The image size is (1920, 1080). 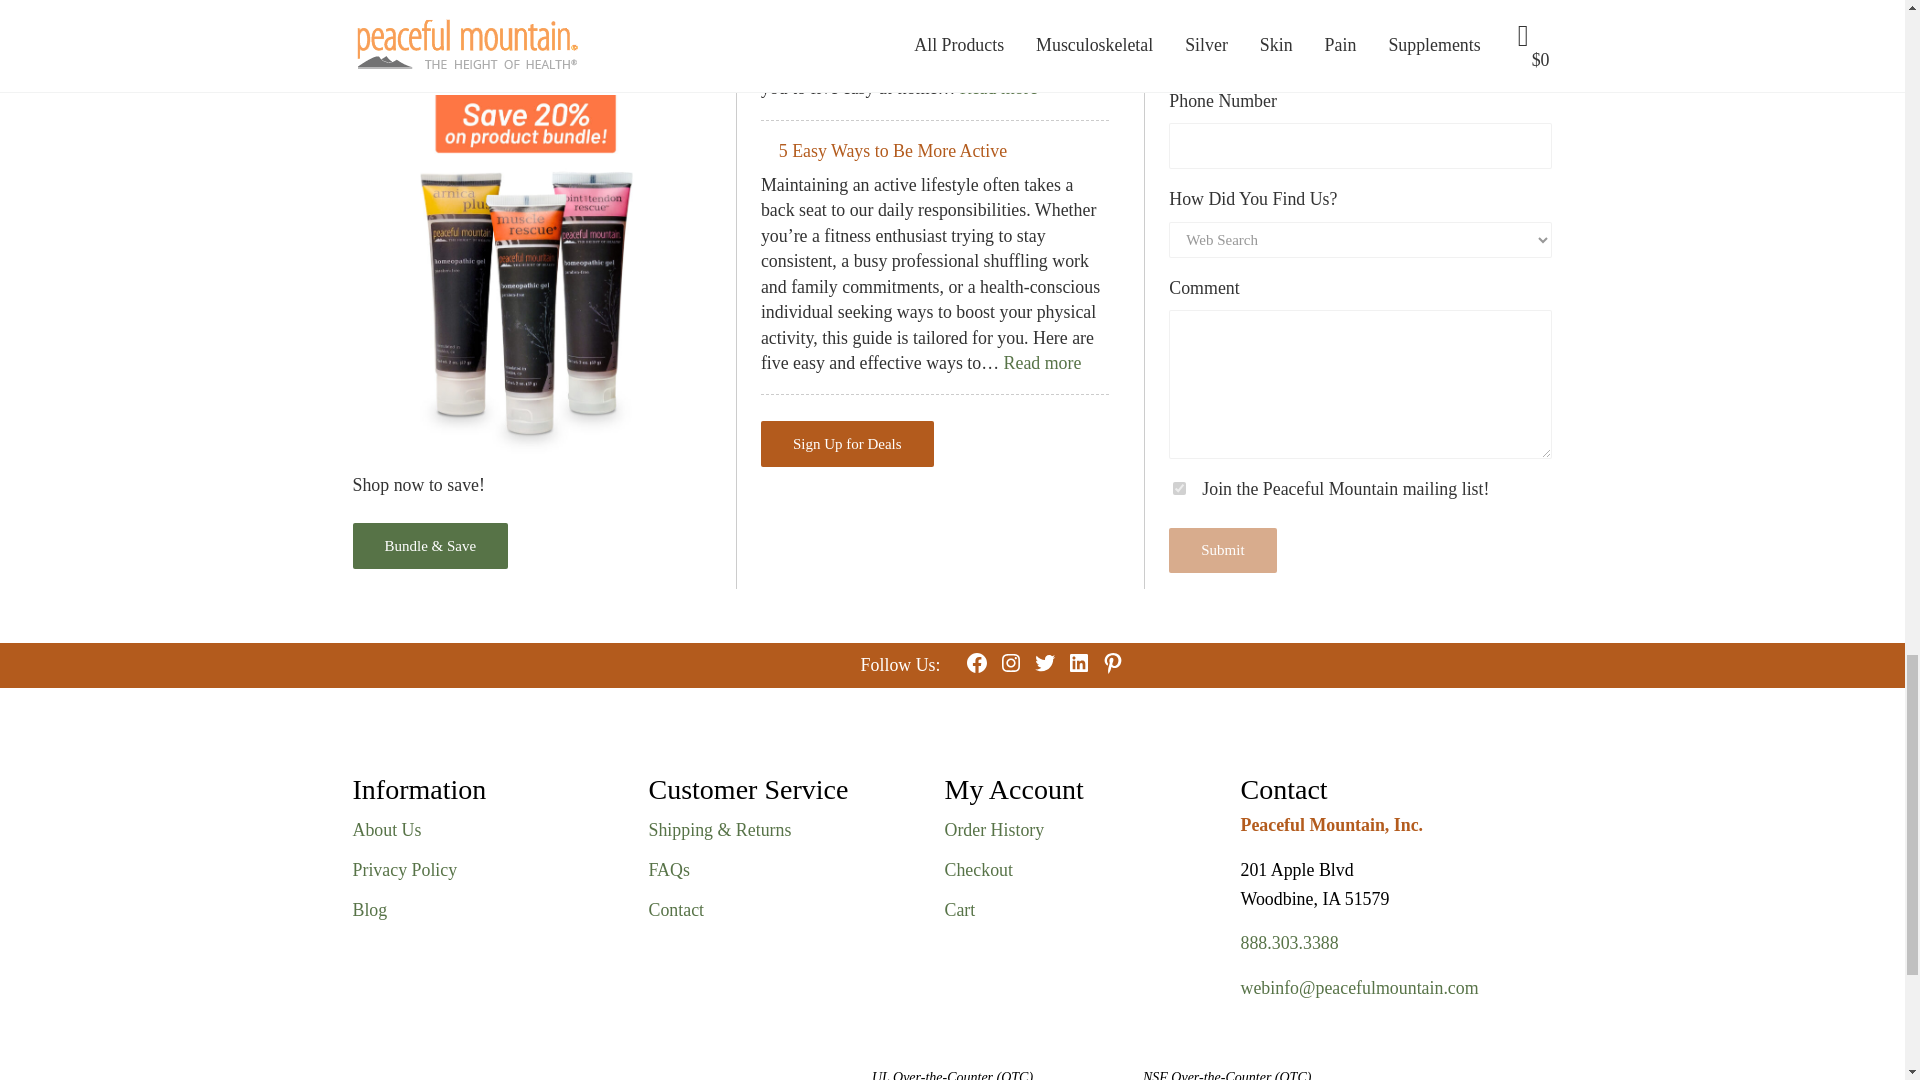 What do you see at coordinates (1180, 488) in the screenshot?
I see `1` at bounding box center [1180, 488].